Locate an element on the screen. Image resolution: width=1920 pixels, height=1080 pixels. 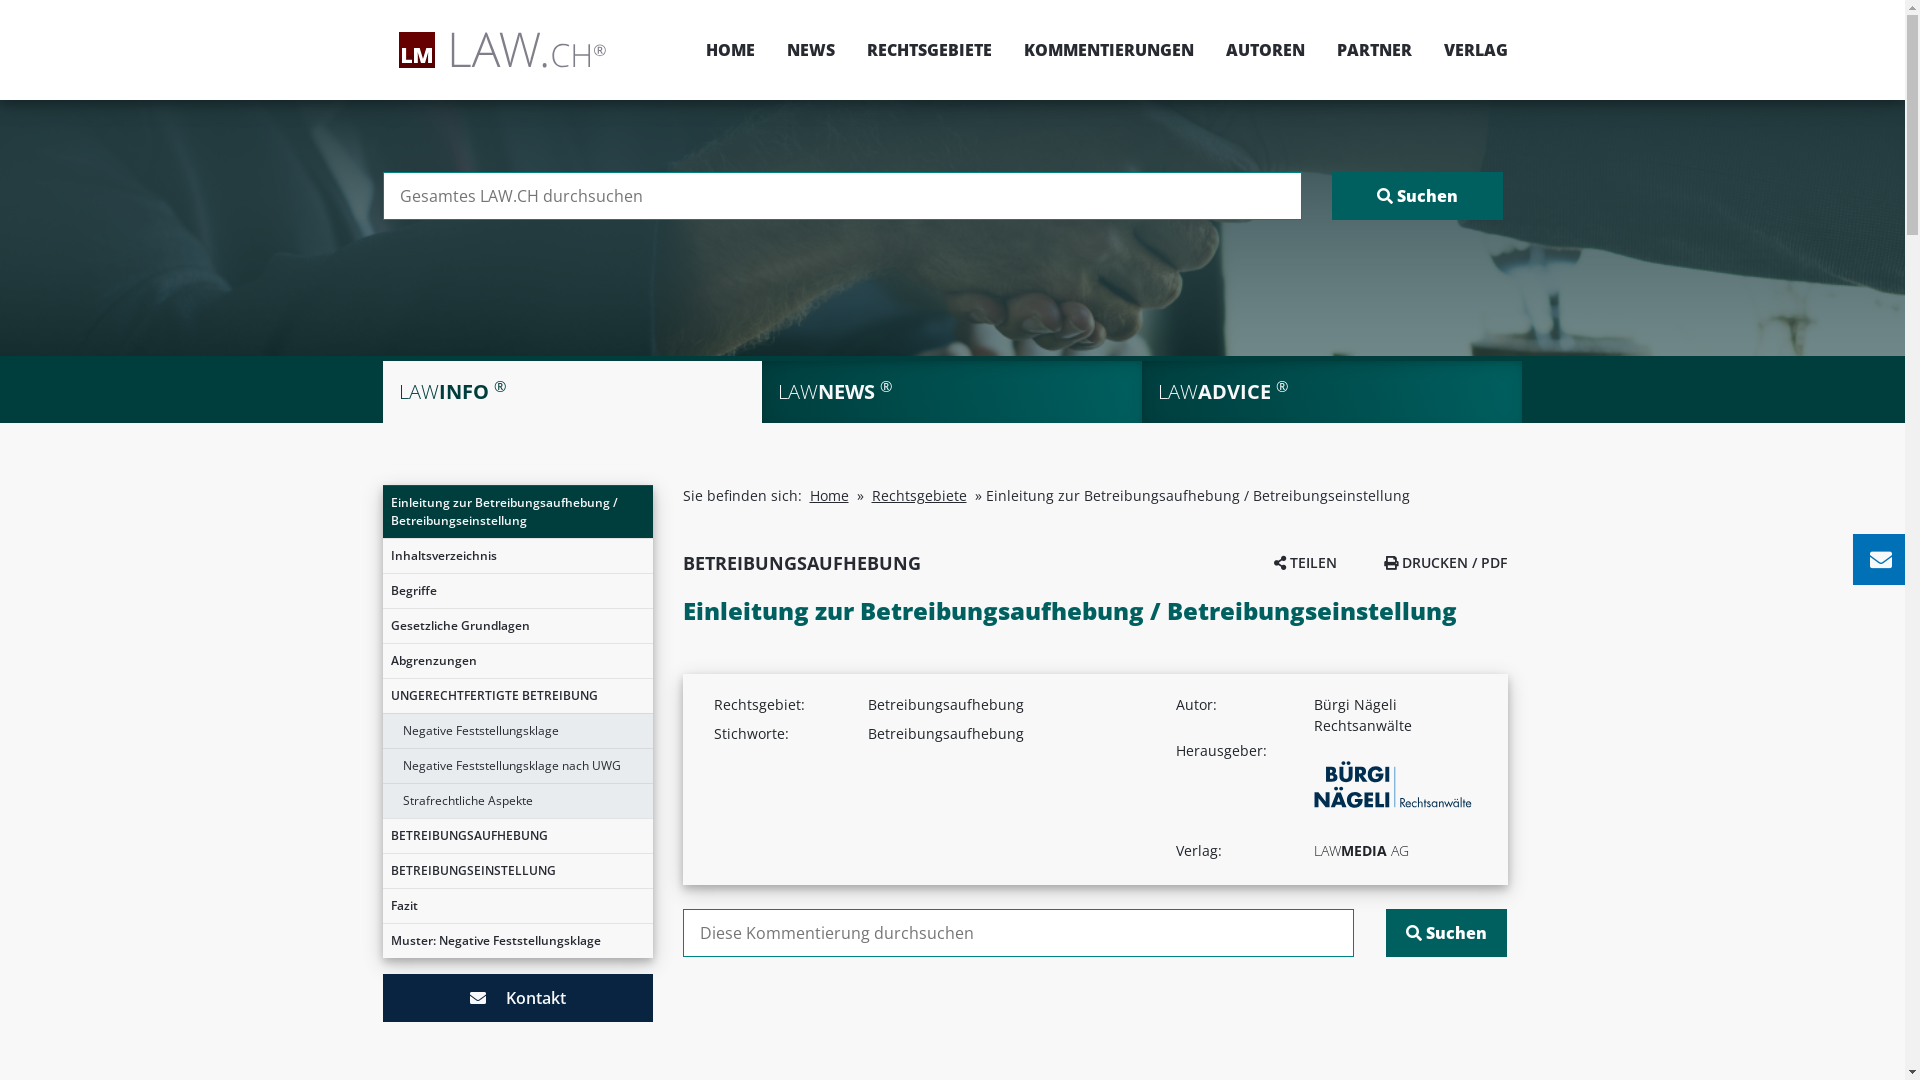
 TEILEN is located at coordinates (1306, 562).